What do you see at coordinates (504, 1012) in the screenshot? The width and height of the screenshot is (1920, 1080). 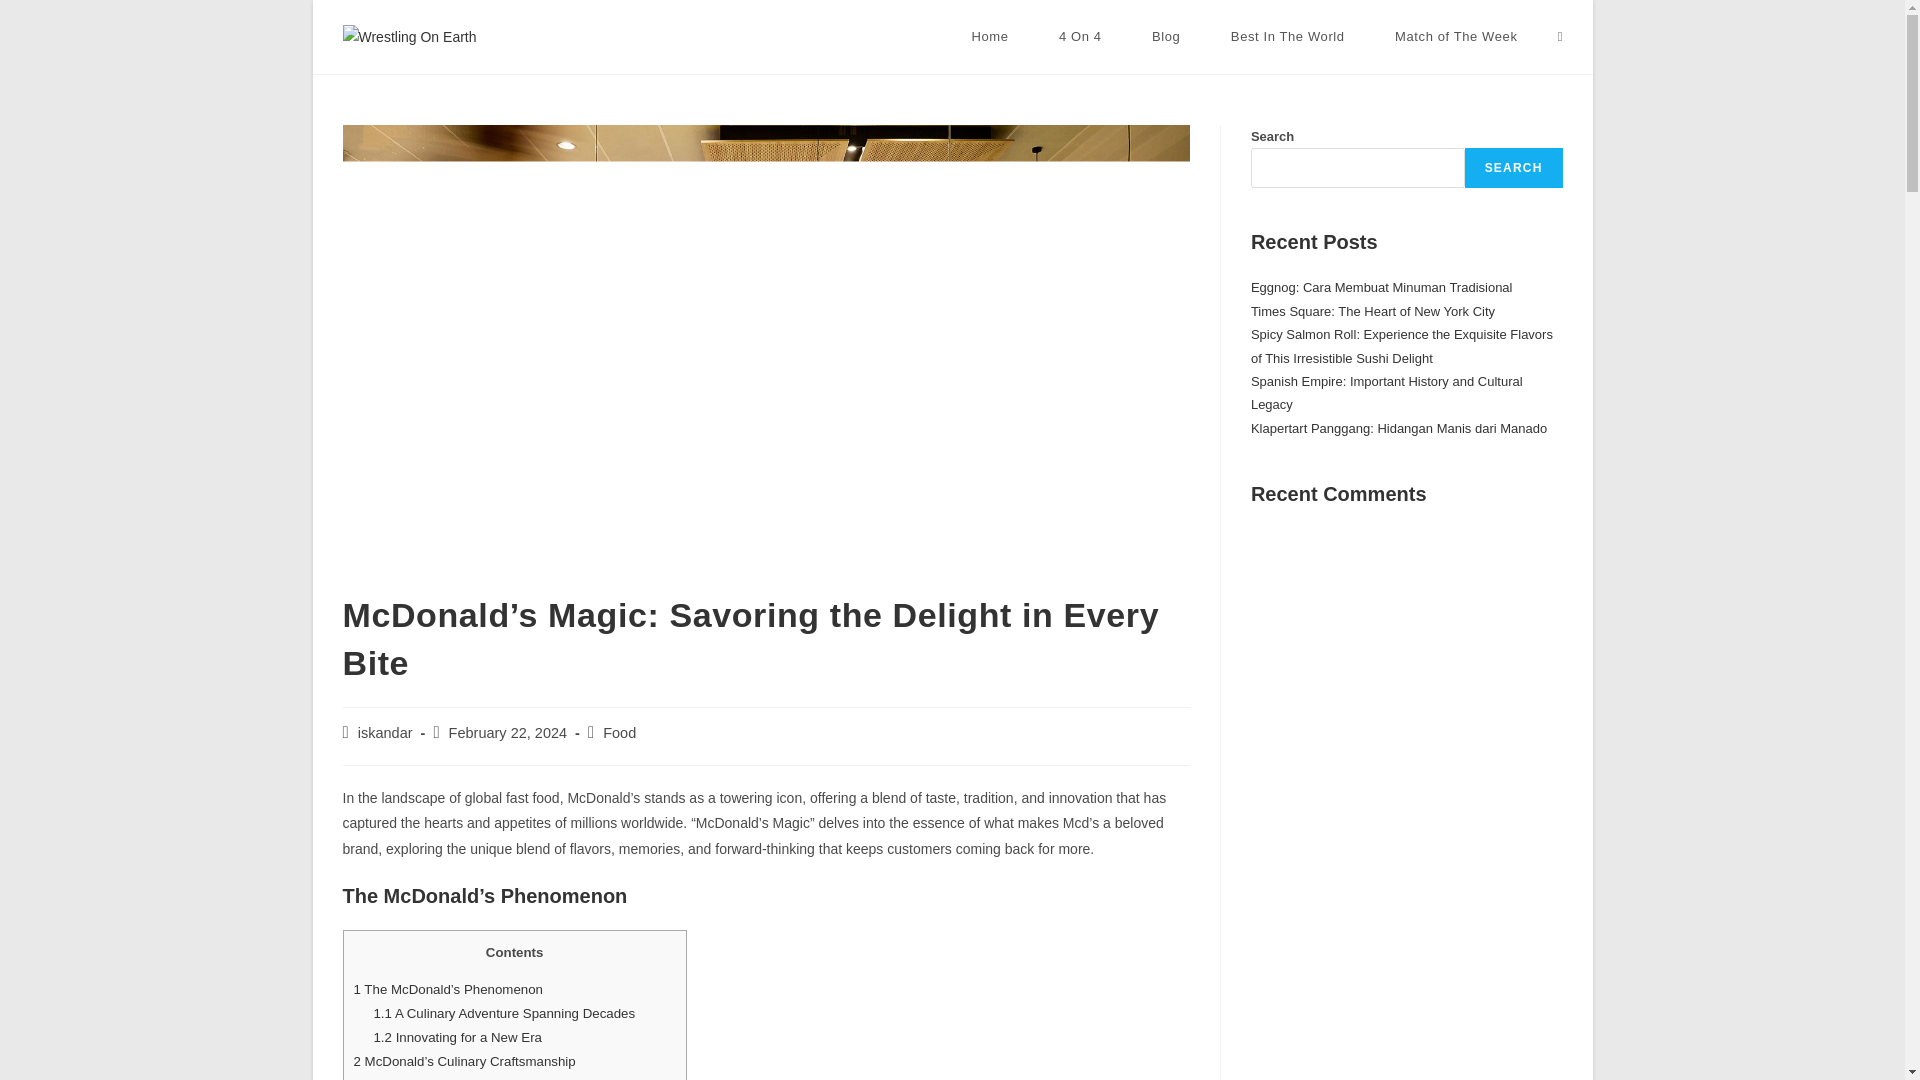 I see `1.1 A Culinary Adventure Spanning Decades` at bounding box center [504, 1012].